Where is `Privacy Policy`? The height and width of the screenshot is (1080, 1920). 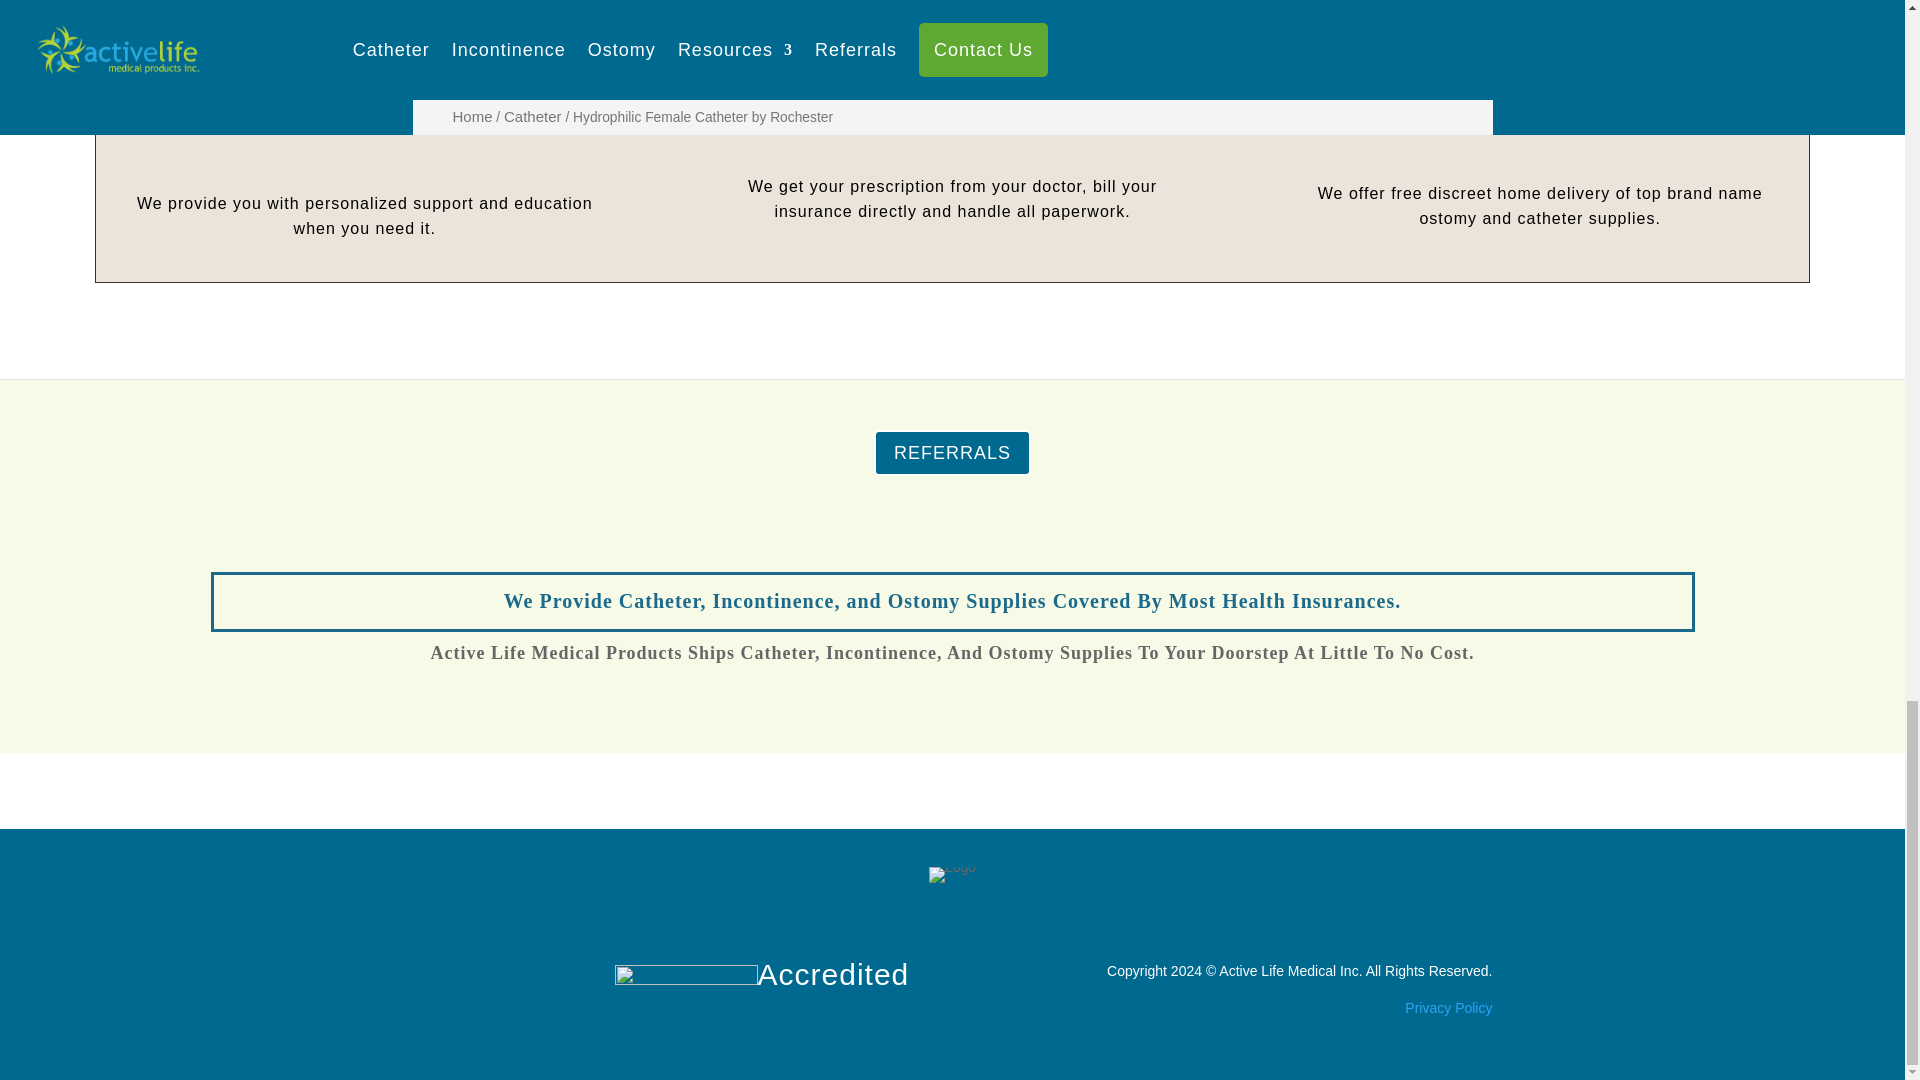
Privacy Policy is located at coordinates (1448, 1008).